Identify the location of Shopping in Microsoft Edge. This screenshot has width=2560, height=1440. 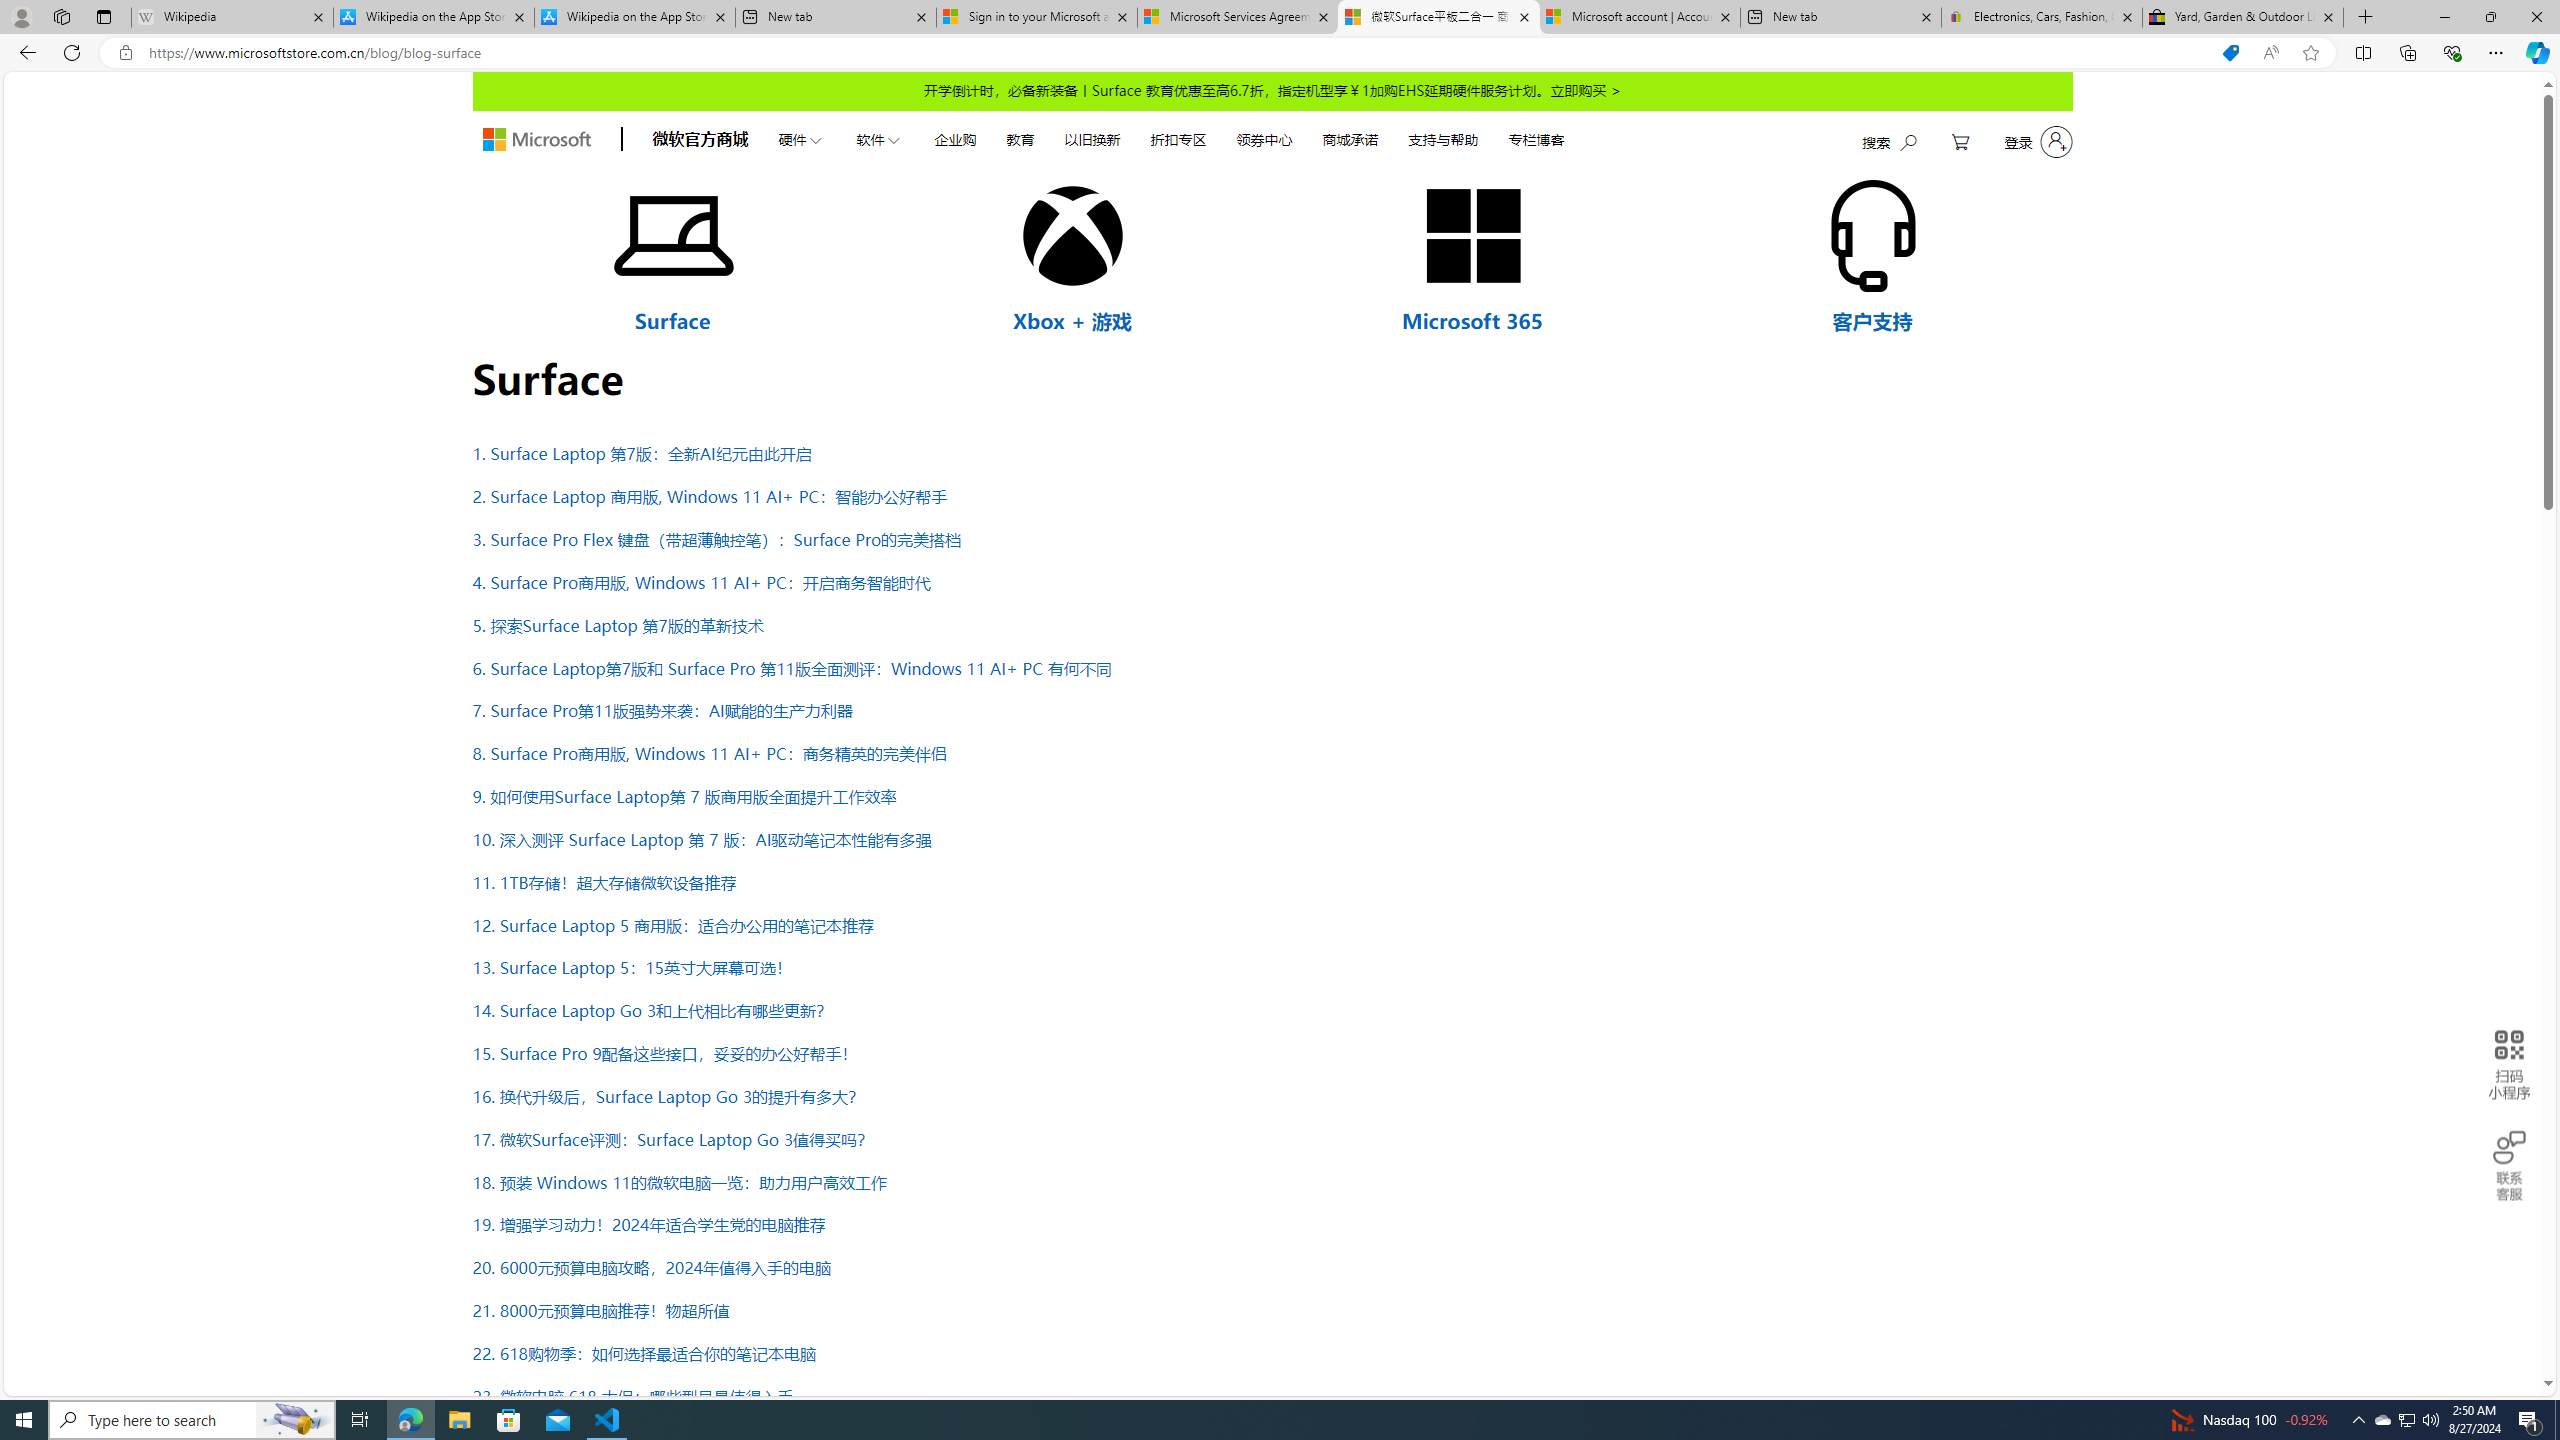
(2230, 53).